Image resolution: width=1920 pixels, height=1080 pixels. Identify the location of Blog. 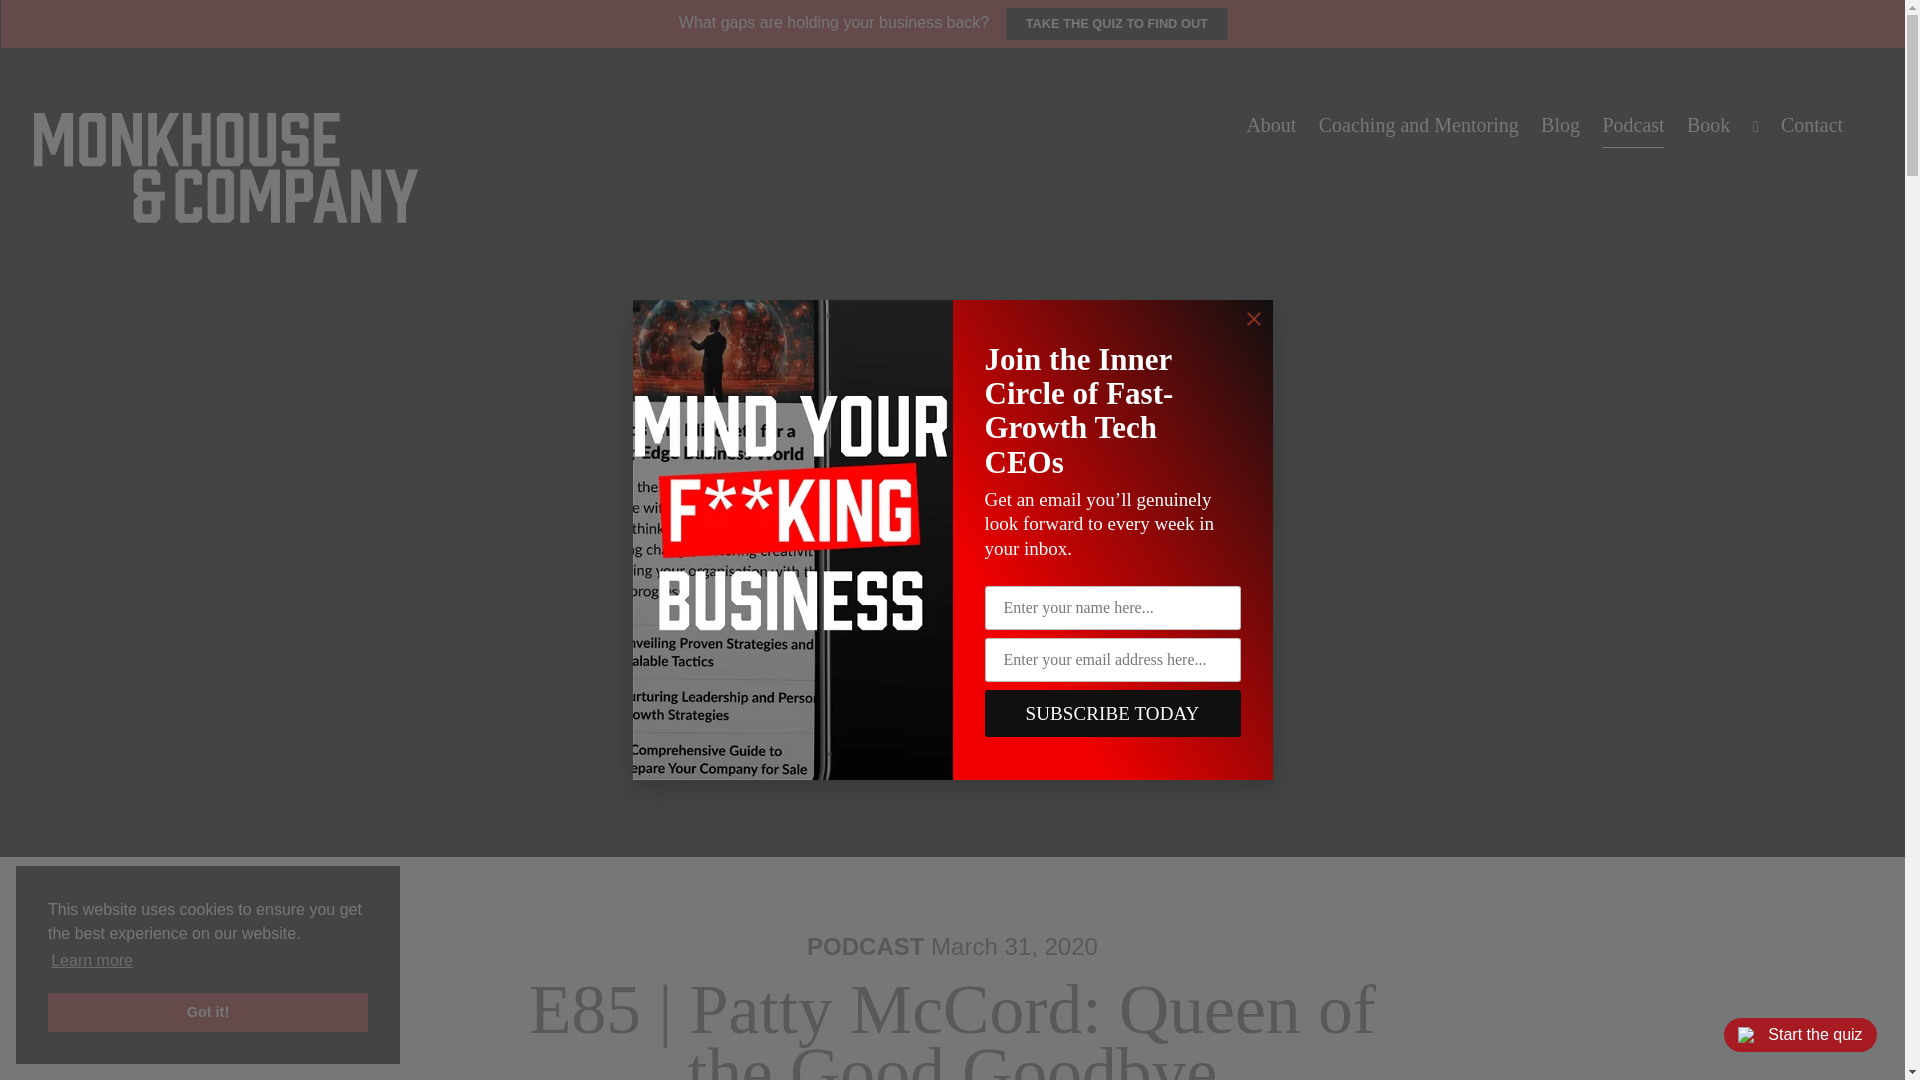
(1560, 125).